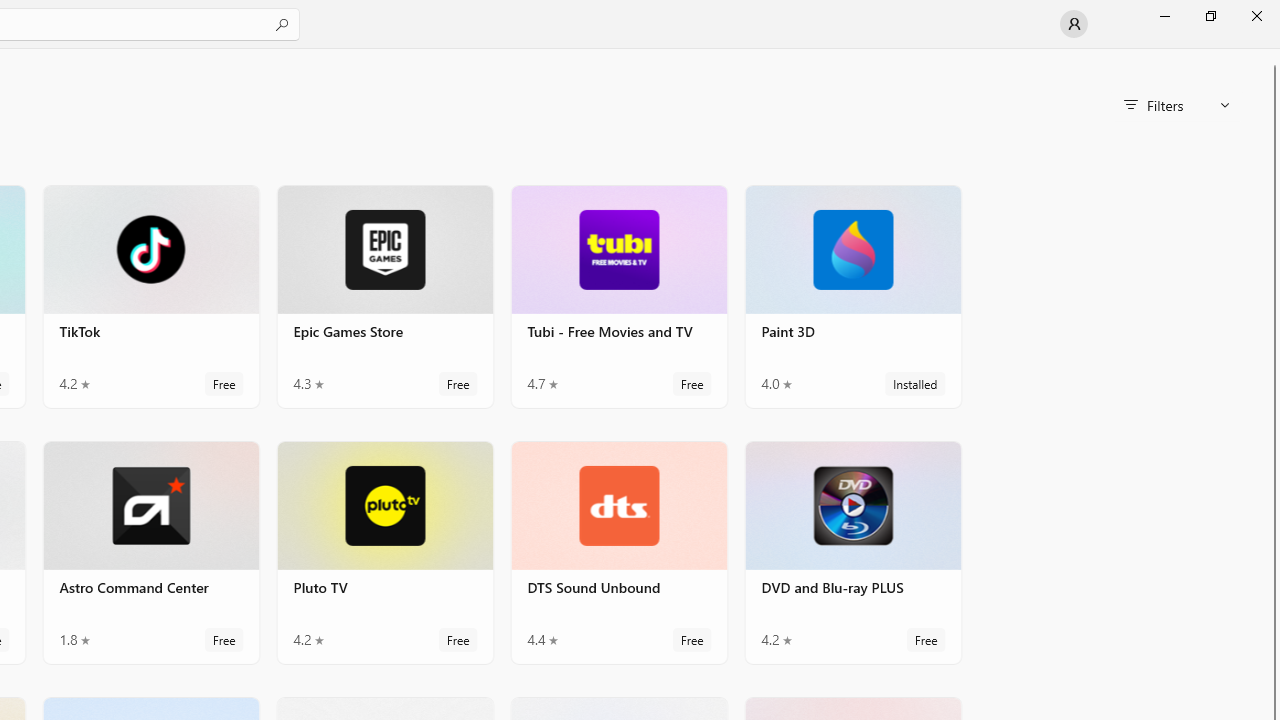 The image size is (1280, 720). I want to click on Pluto TV. Average rating of 4.2 out of five stars. Free  , so click(385, 551).